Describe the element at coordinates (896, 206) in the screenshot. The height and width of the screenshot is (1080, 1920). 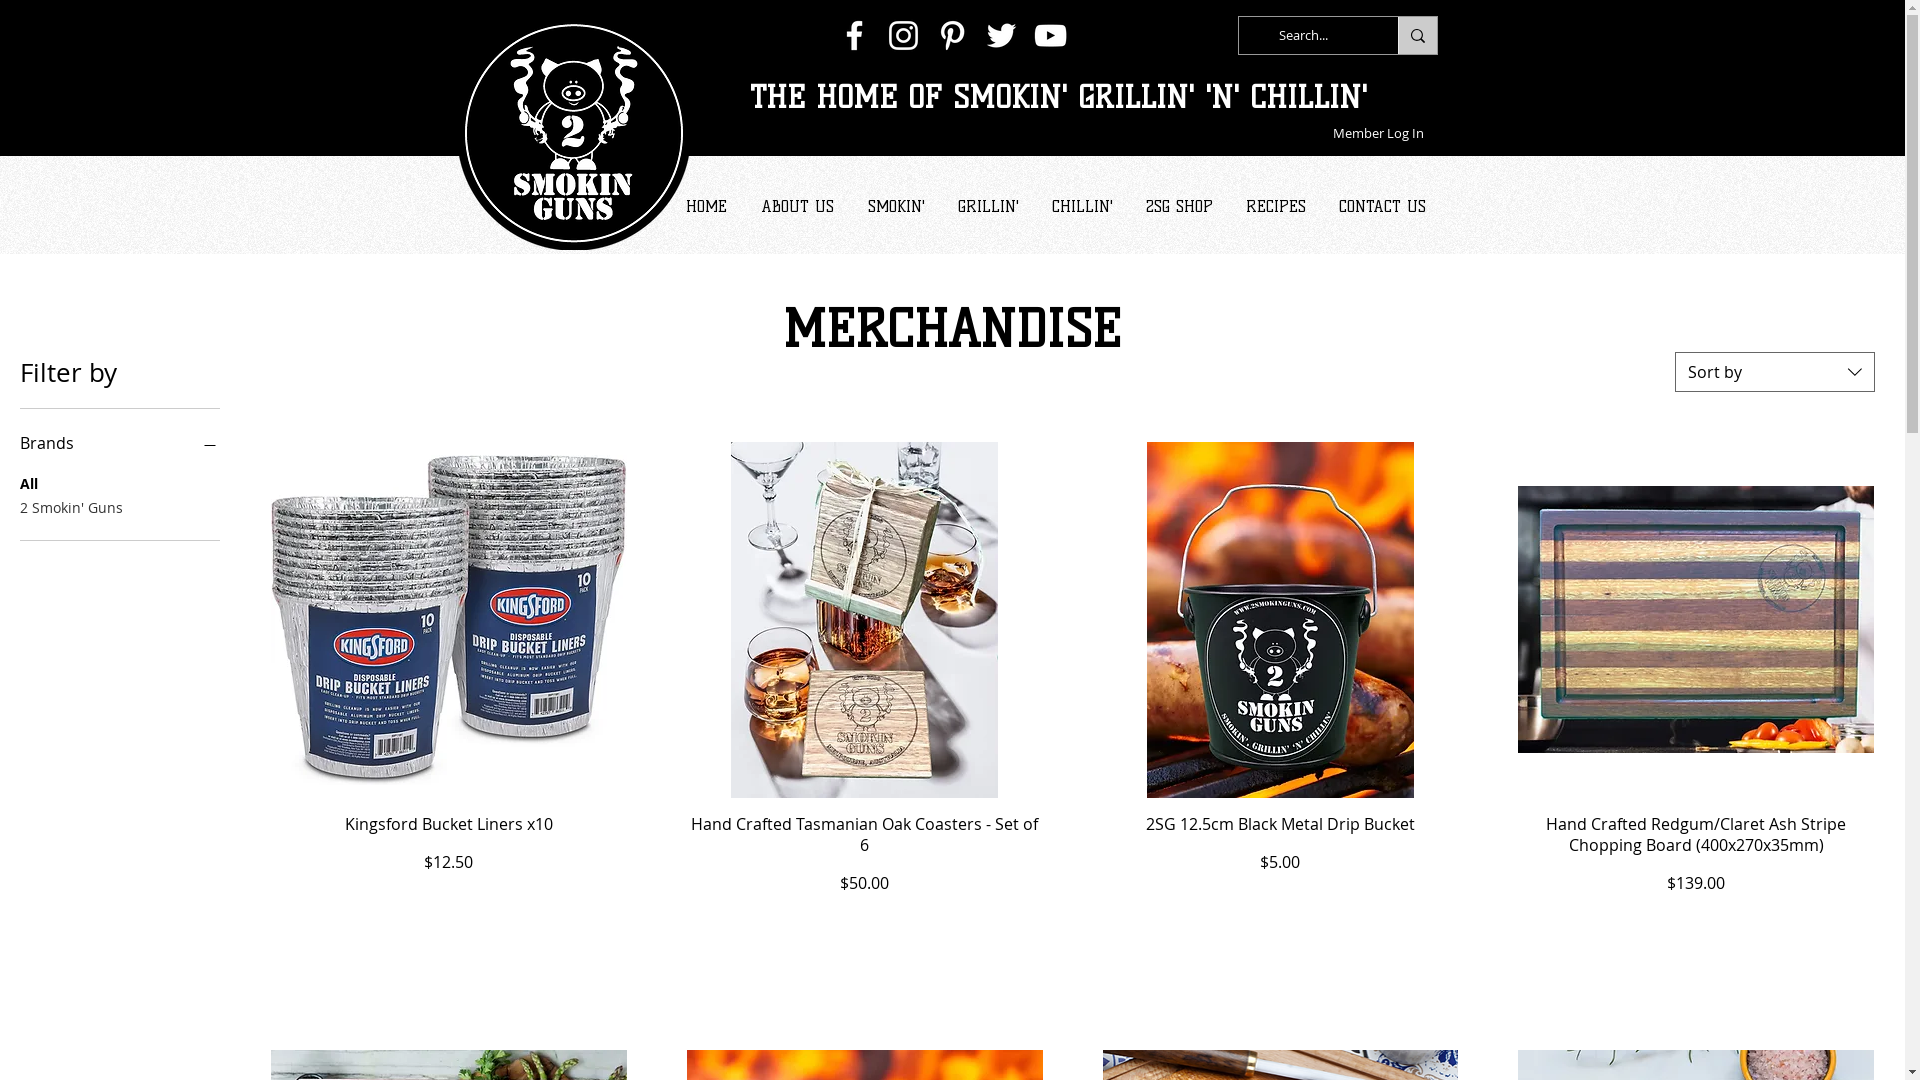
I see `SMOKIN'` at that location.